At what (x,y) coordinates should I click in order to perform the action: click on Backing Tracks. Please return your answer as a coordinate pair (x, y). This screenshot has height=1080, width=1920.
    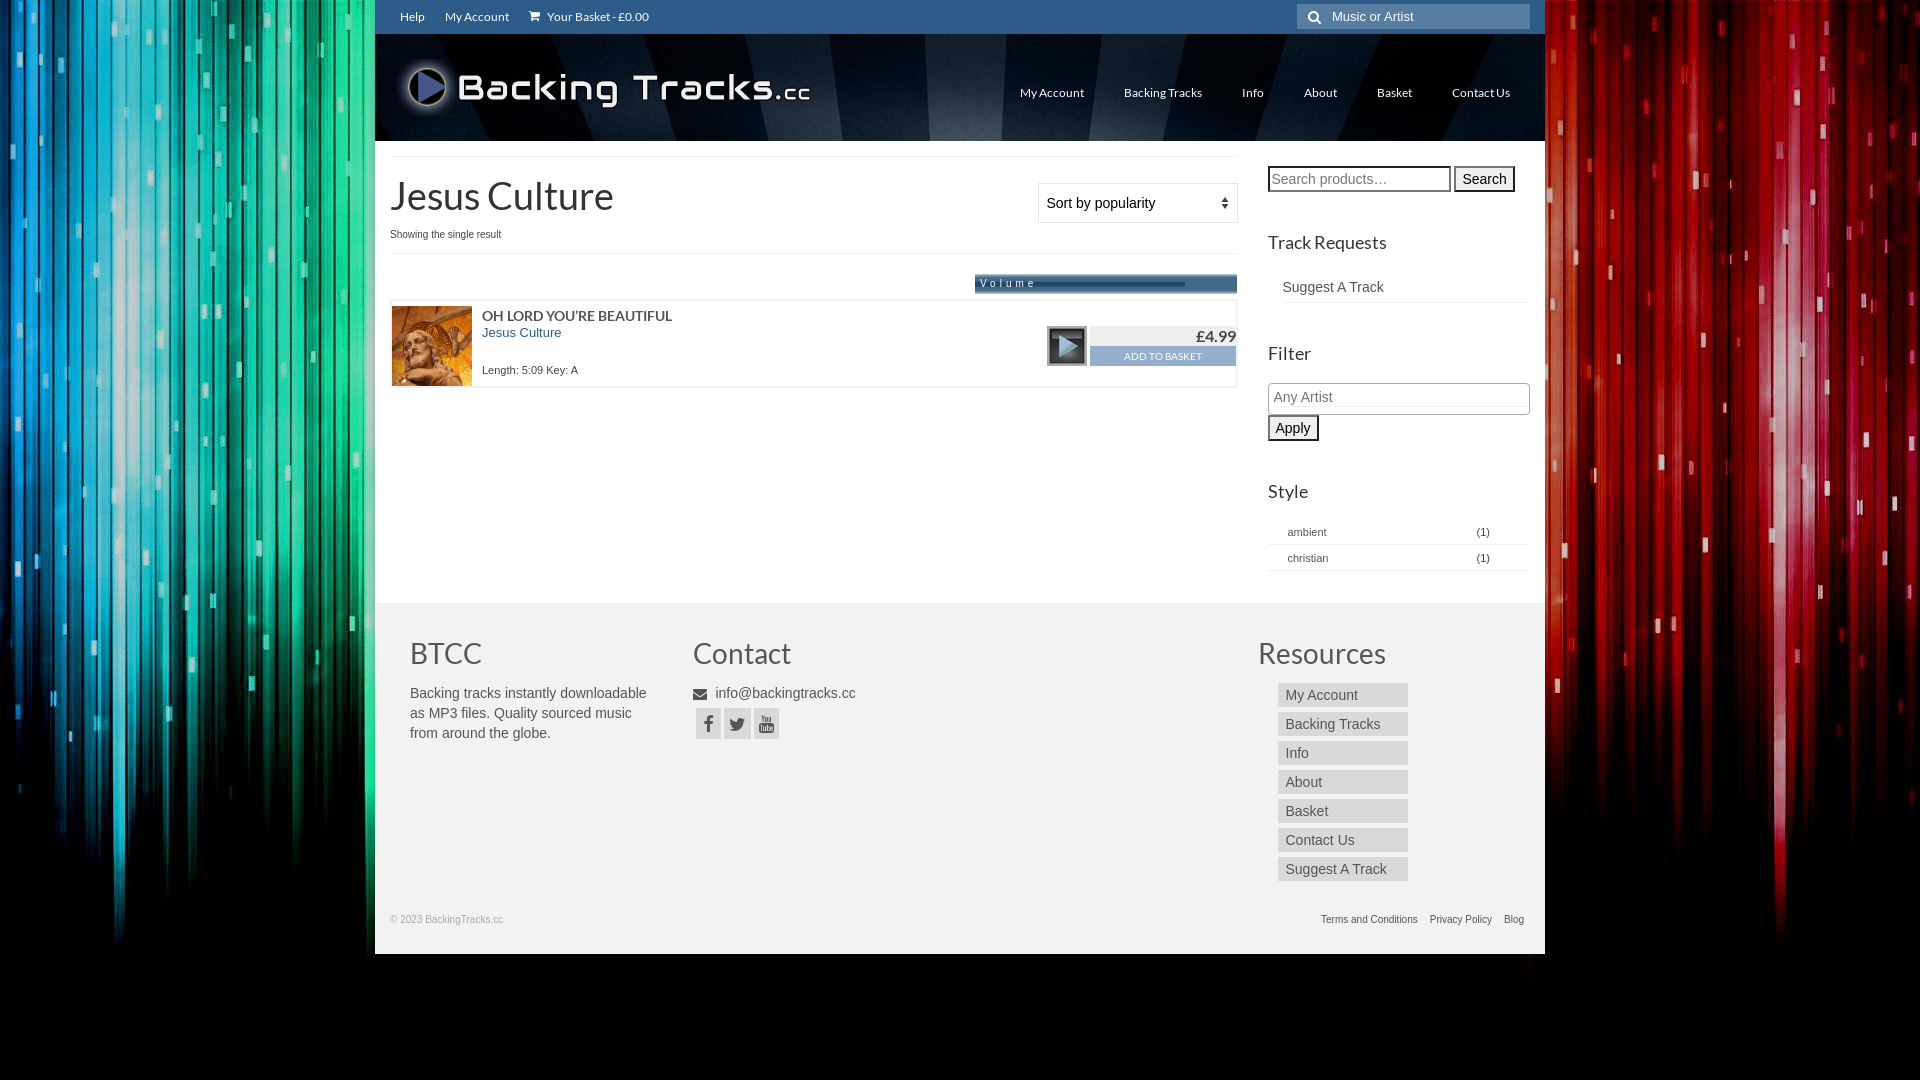
    Looking at the image, I should click on (1343, 724).